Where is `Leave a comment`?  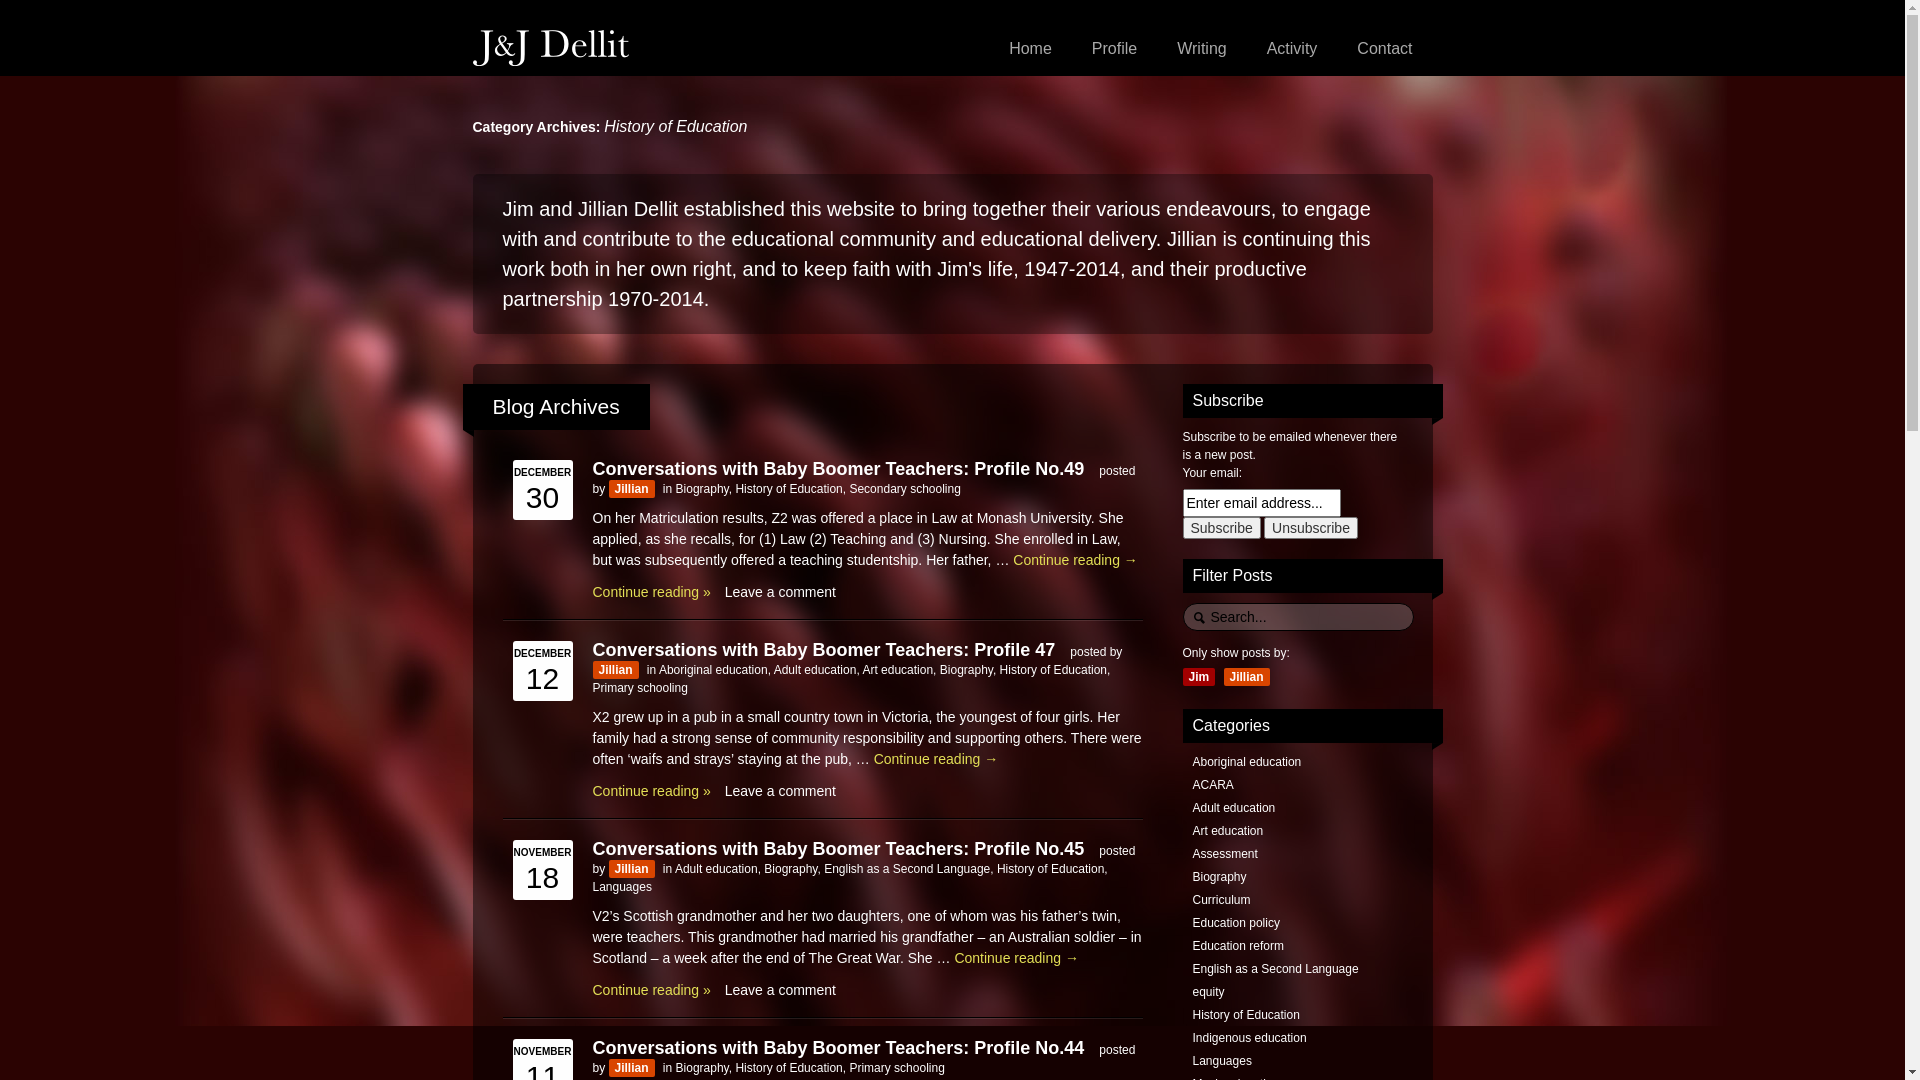
Leave a comment is located at coordinates (780, 990).